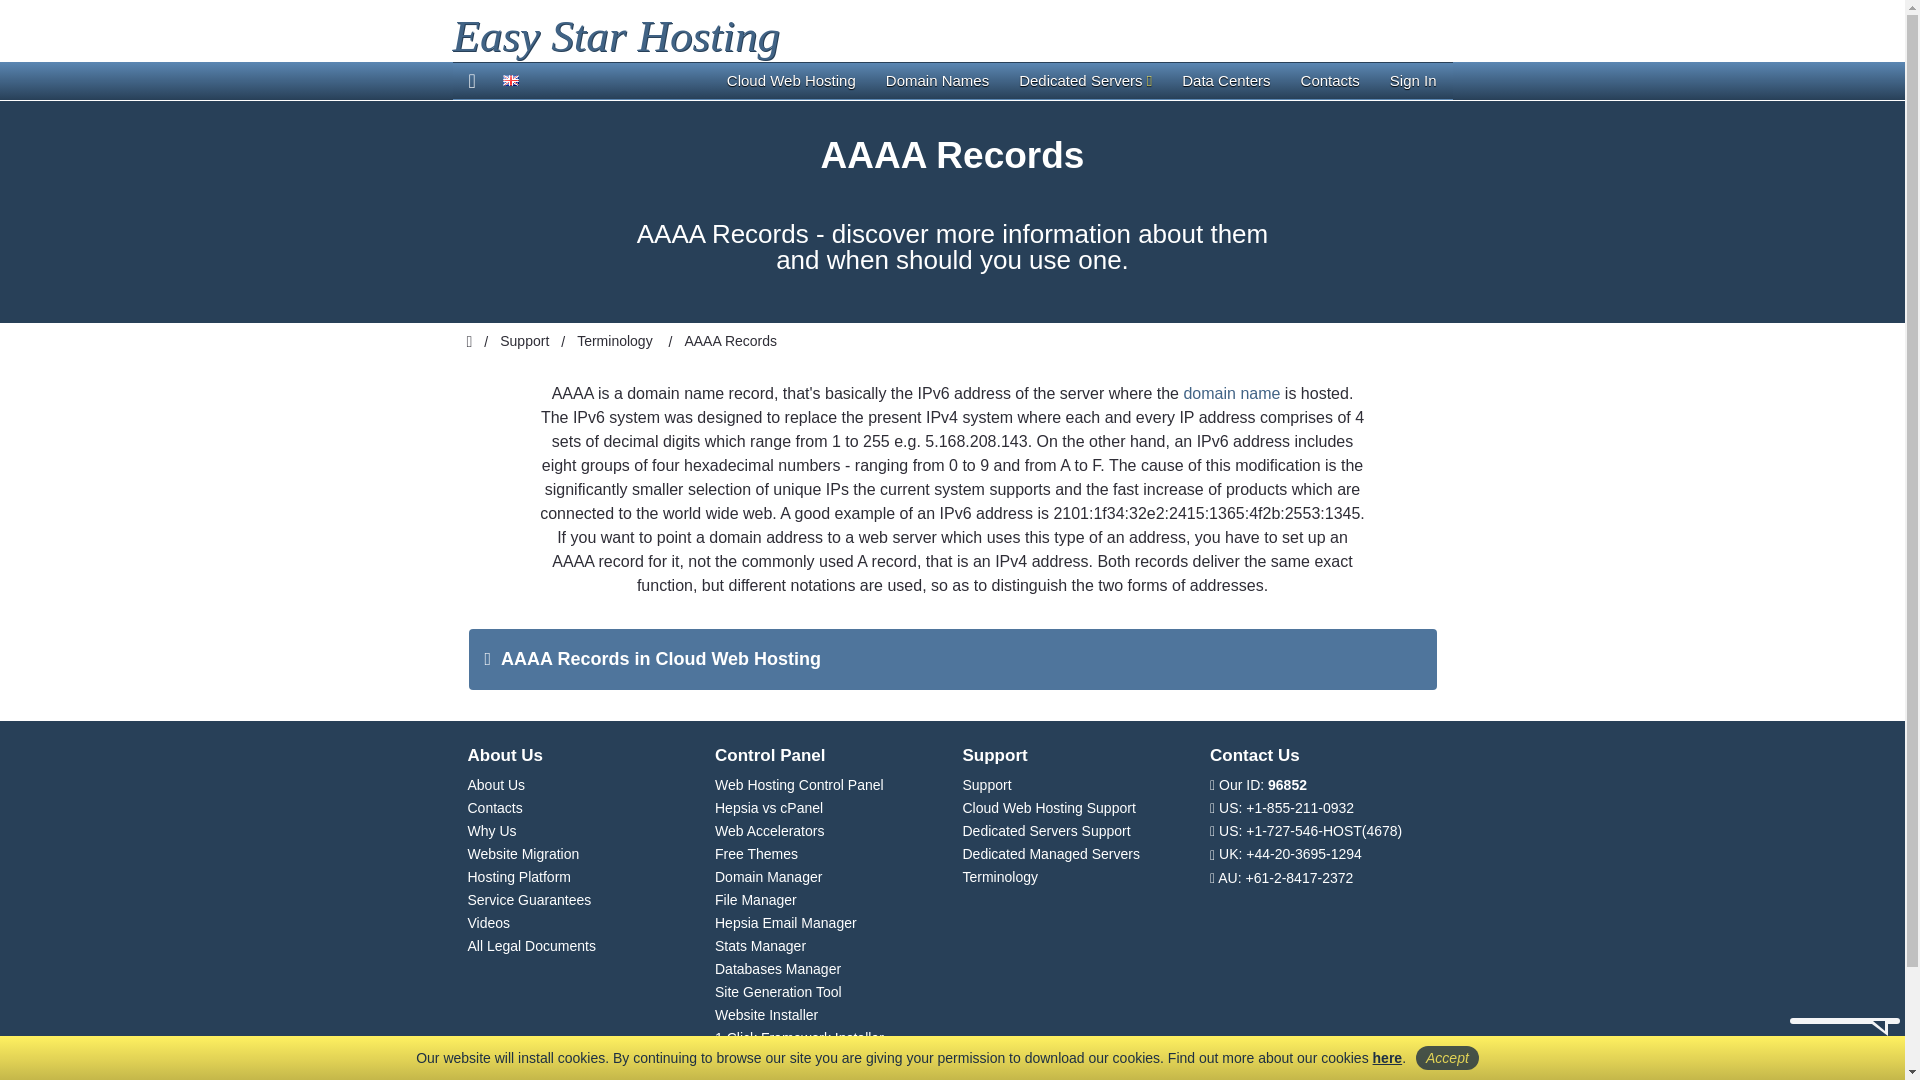  Describe the element at coordinates (938, 80) in the screenshot. I see `Domain Names` at that location.